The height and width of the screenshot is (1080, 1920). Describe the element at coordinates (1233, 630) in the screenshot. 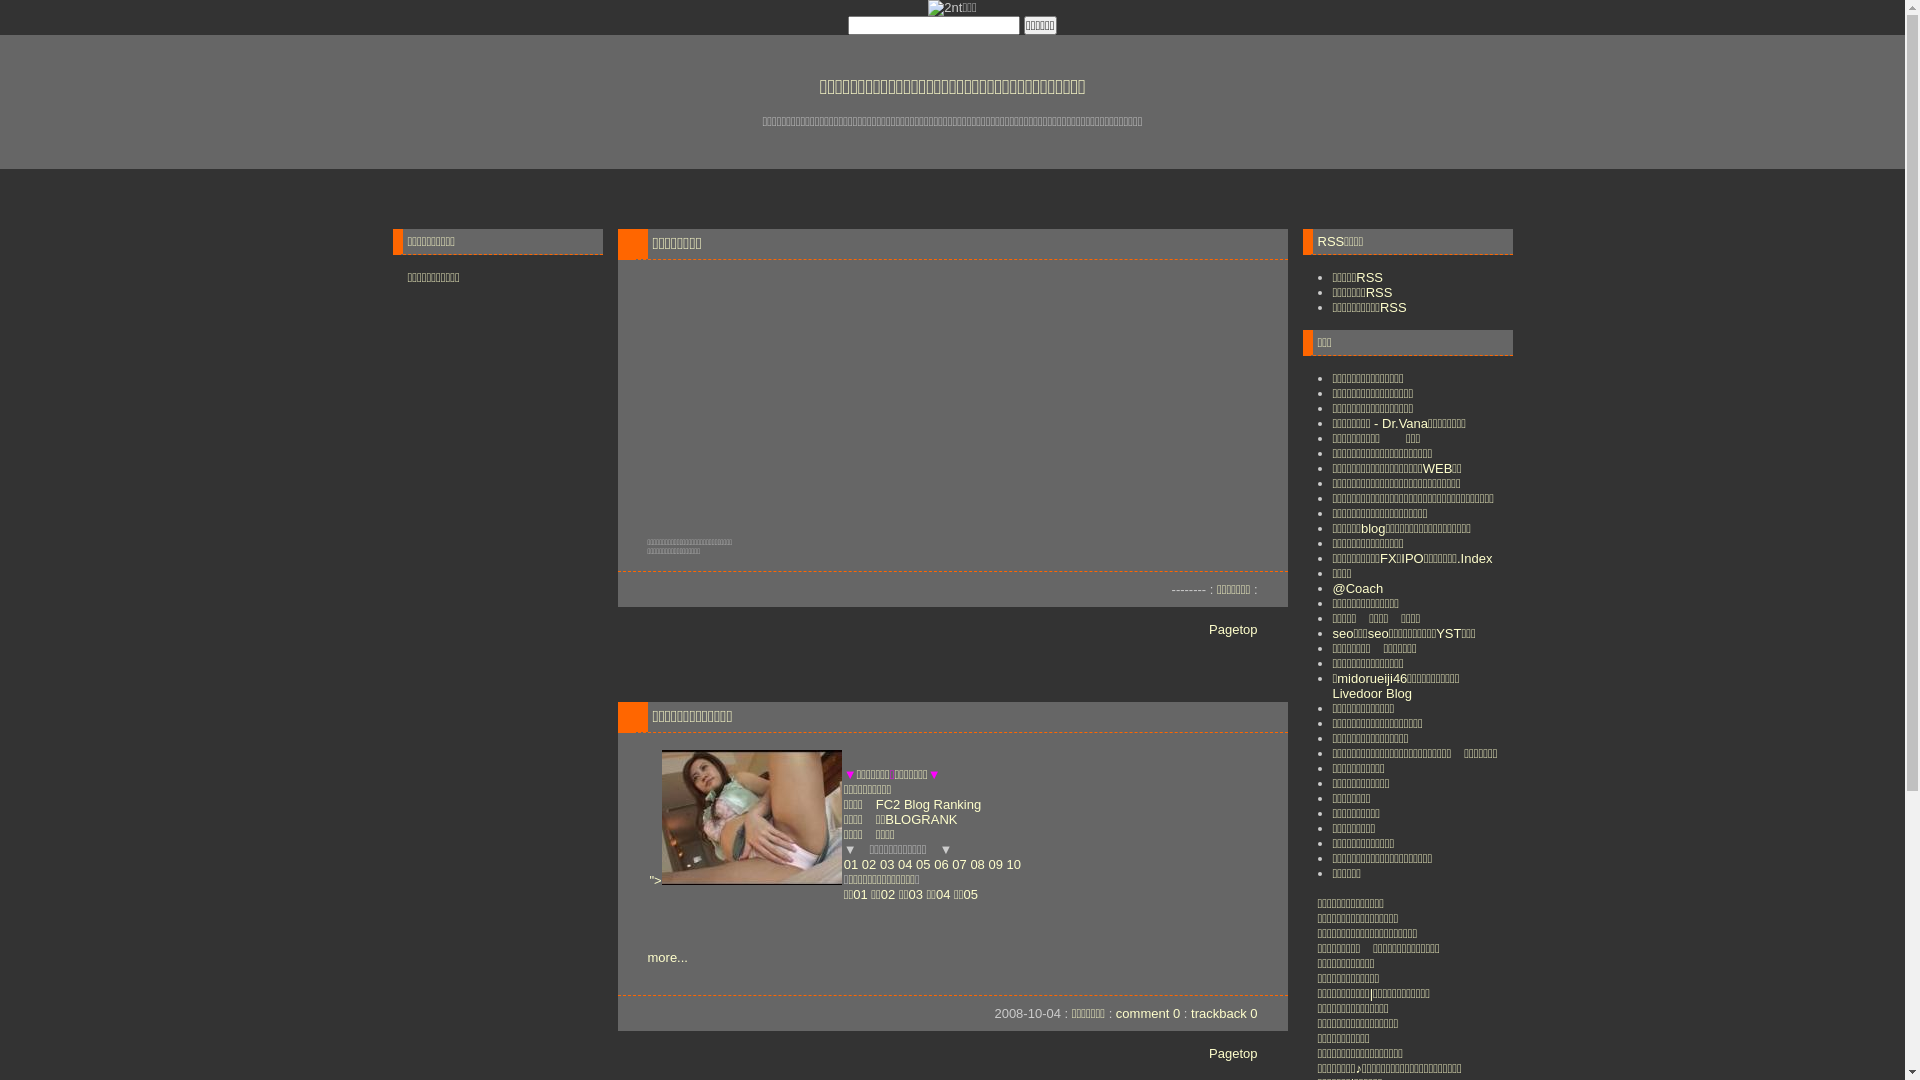

I see `Pagetop` at that location.